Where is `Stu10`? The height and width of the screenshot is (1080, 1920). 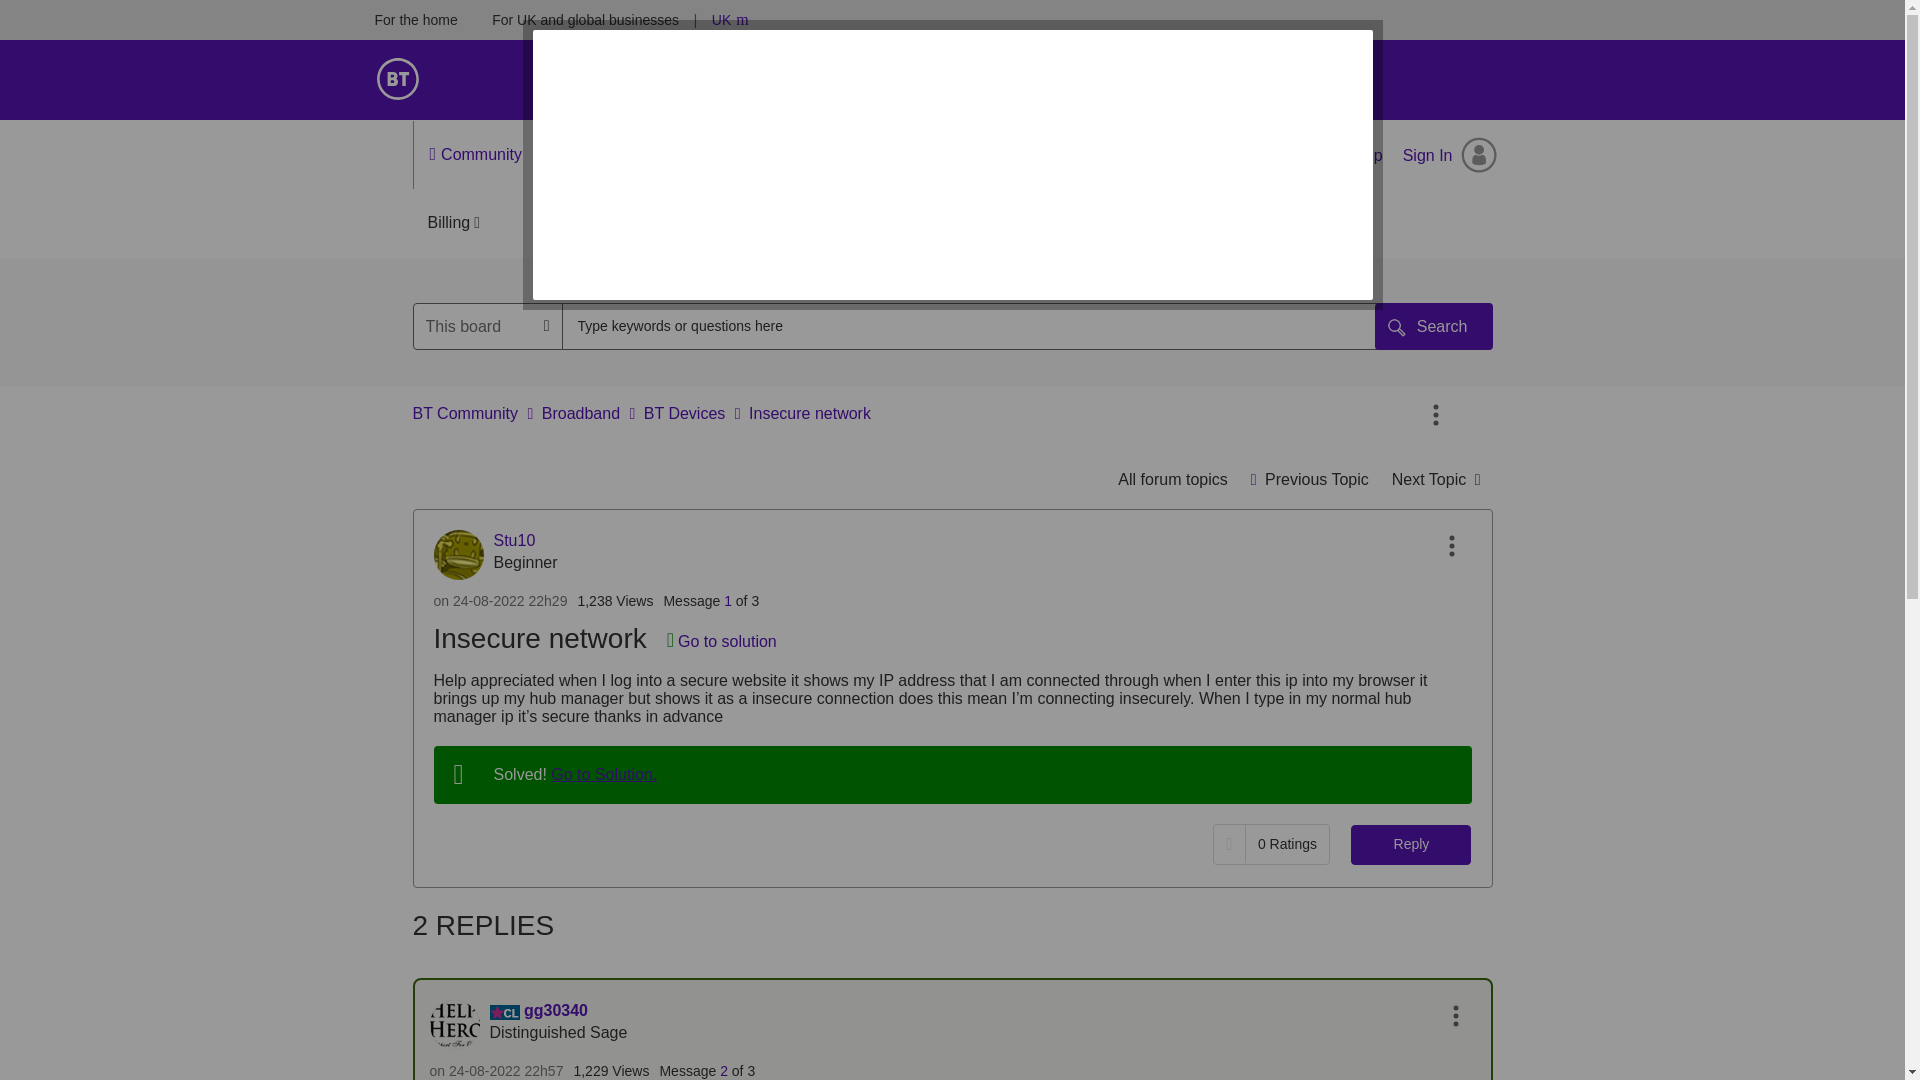
Stu10 is located at coordinates (458, 554).